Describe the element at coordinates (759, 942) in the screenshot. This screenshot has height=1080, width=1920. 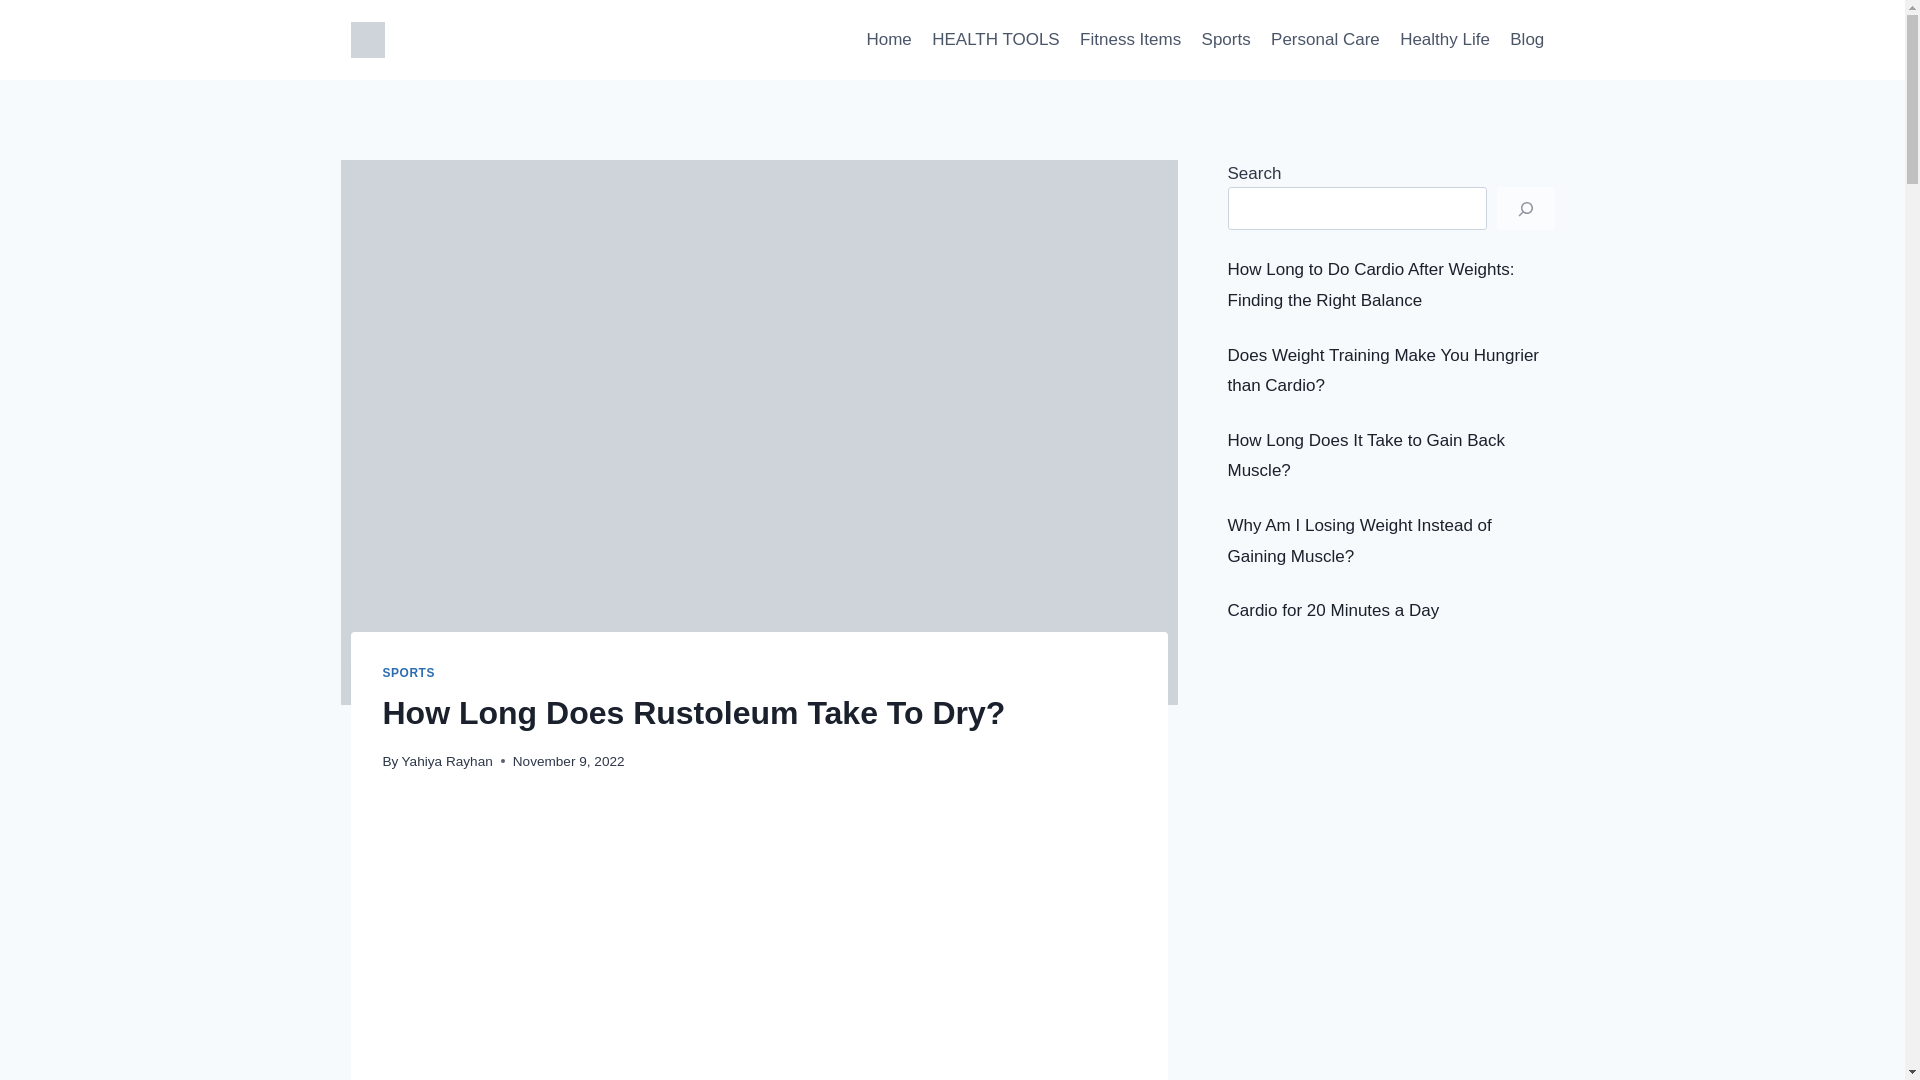
I see `Advertisement` at that location.